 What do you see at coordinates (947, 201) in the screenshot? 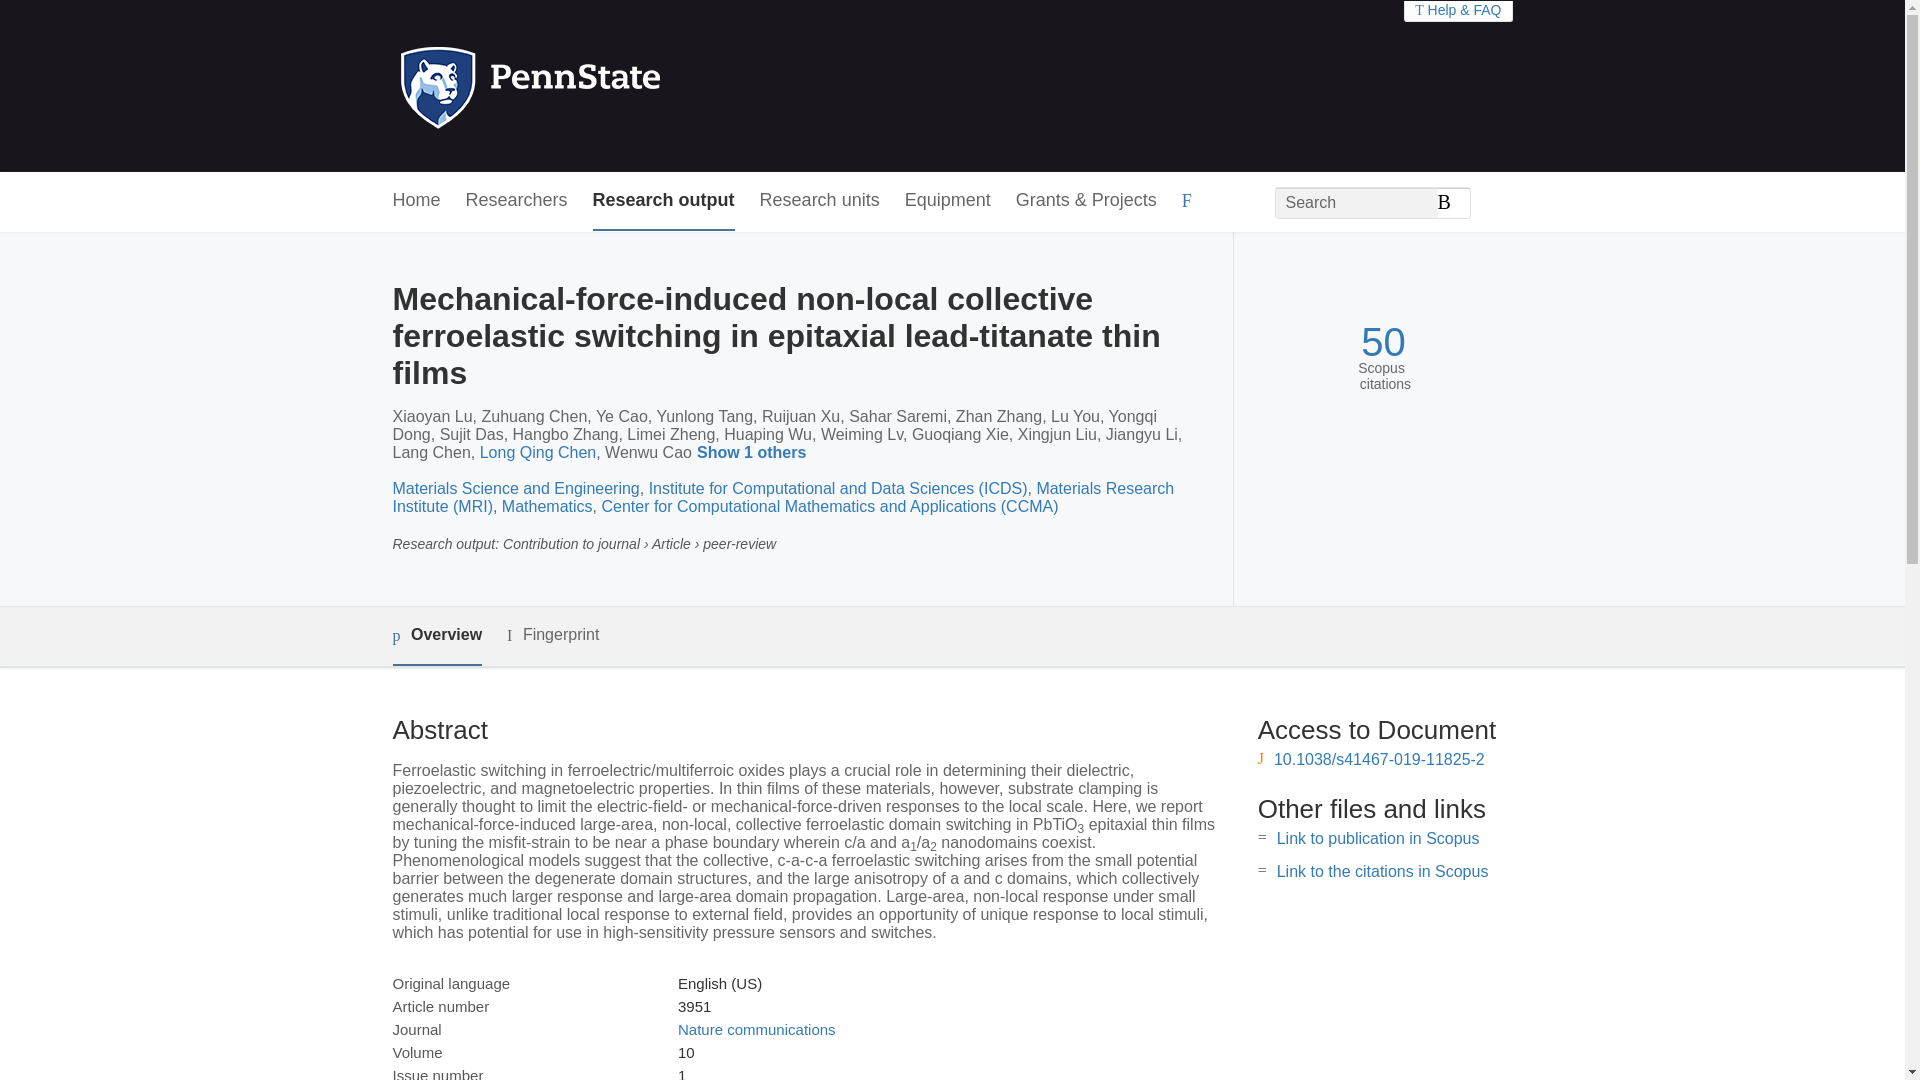
I see `Equipment` at bounding box center [947, 201].